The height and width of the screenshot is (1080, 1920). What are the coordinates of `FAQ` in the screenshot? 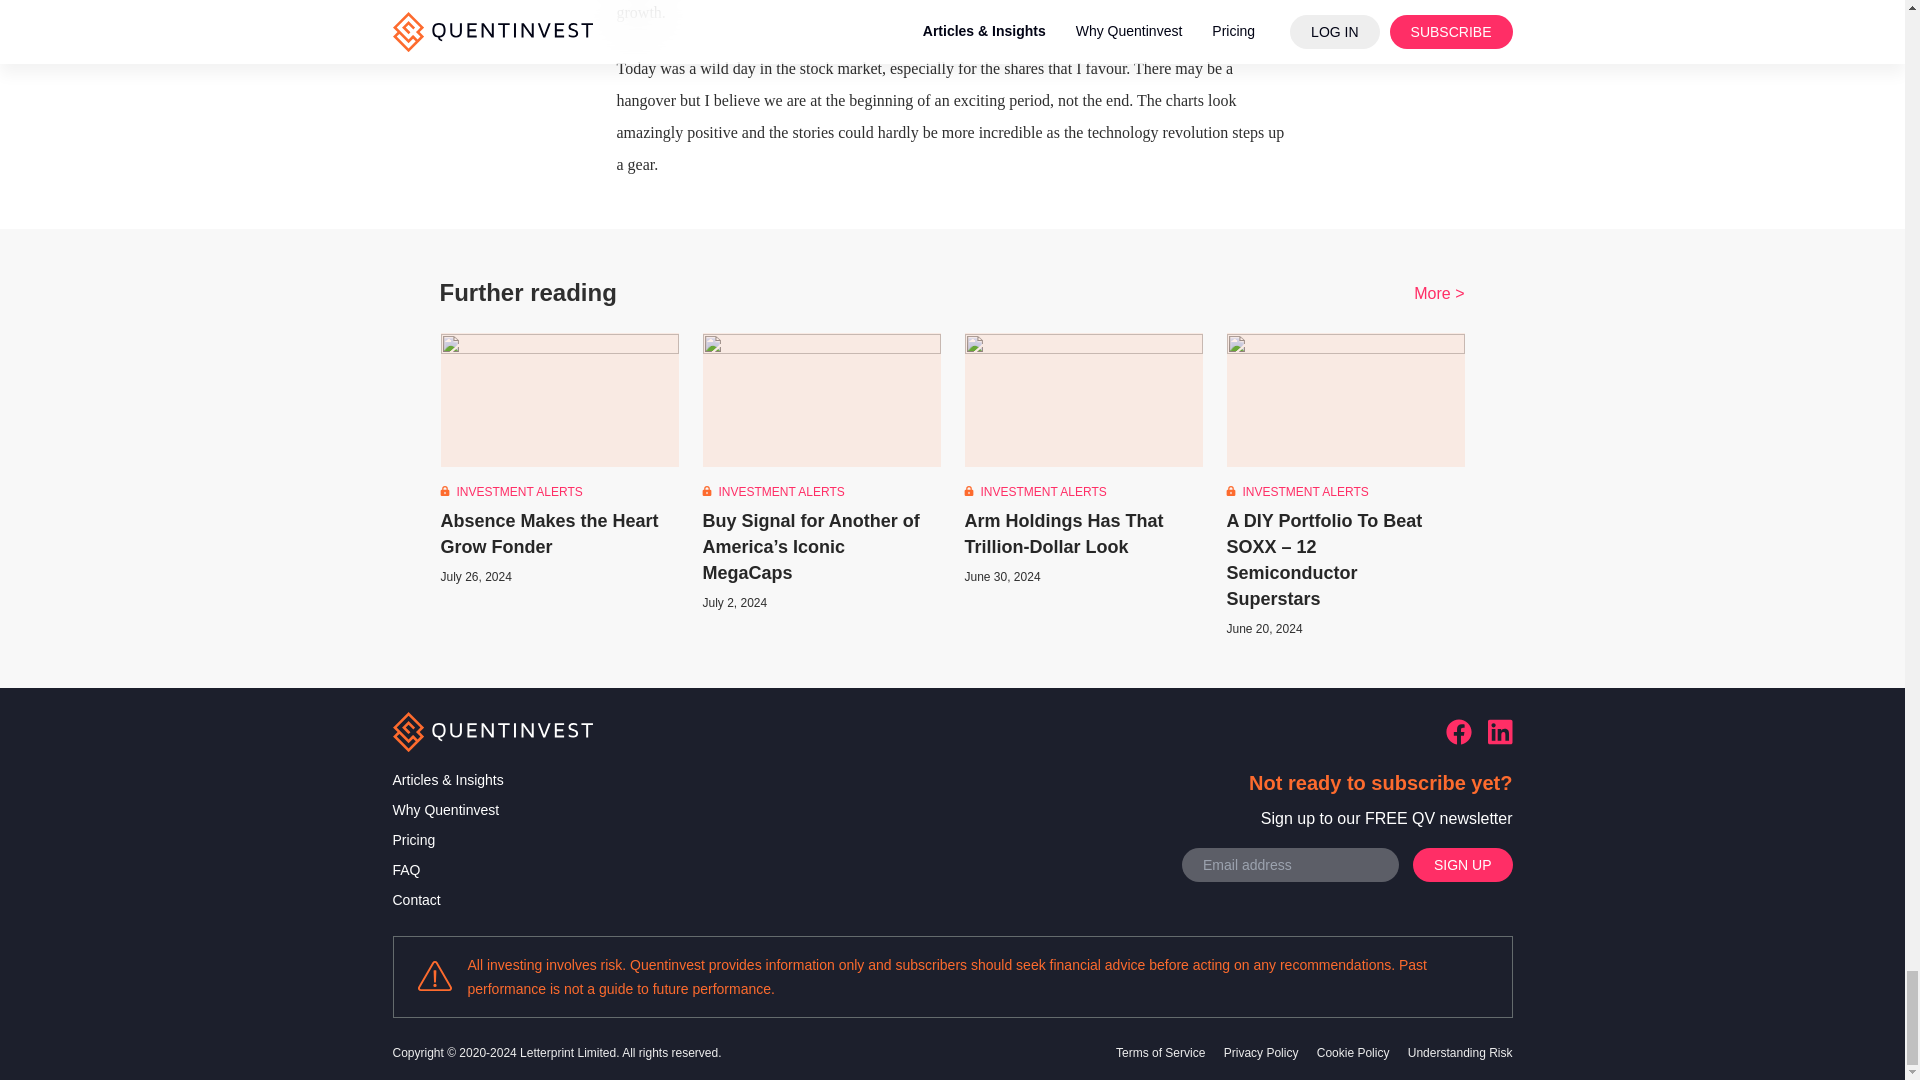 It's located at (447, 870).